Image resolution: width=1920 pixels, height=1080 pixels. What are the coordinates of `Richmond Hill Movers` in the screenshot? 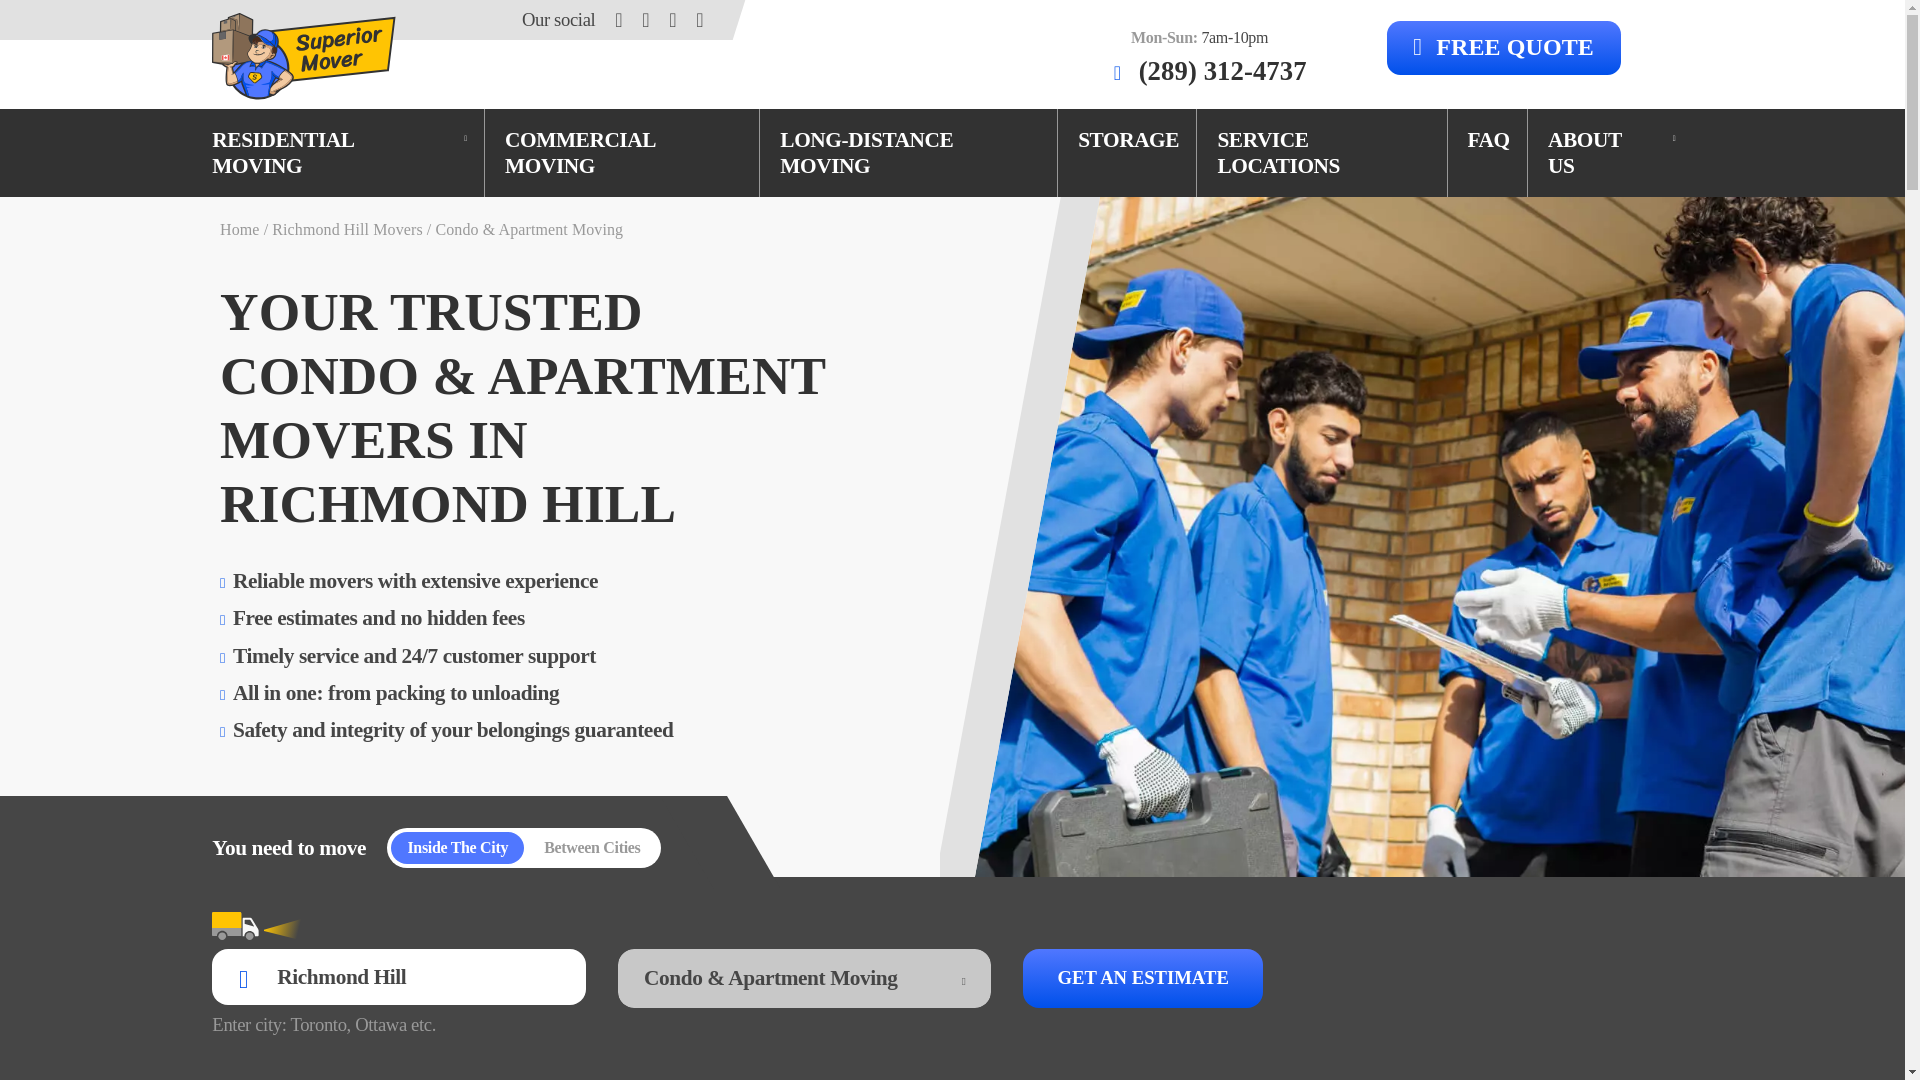 It's located at (347, 229).